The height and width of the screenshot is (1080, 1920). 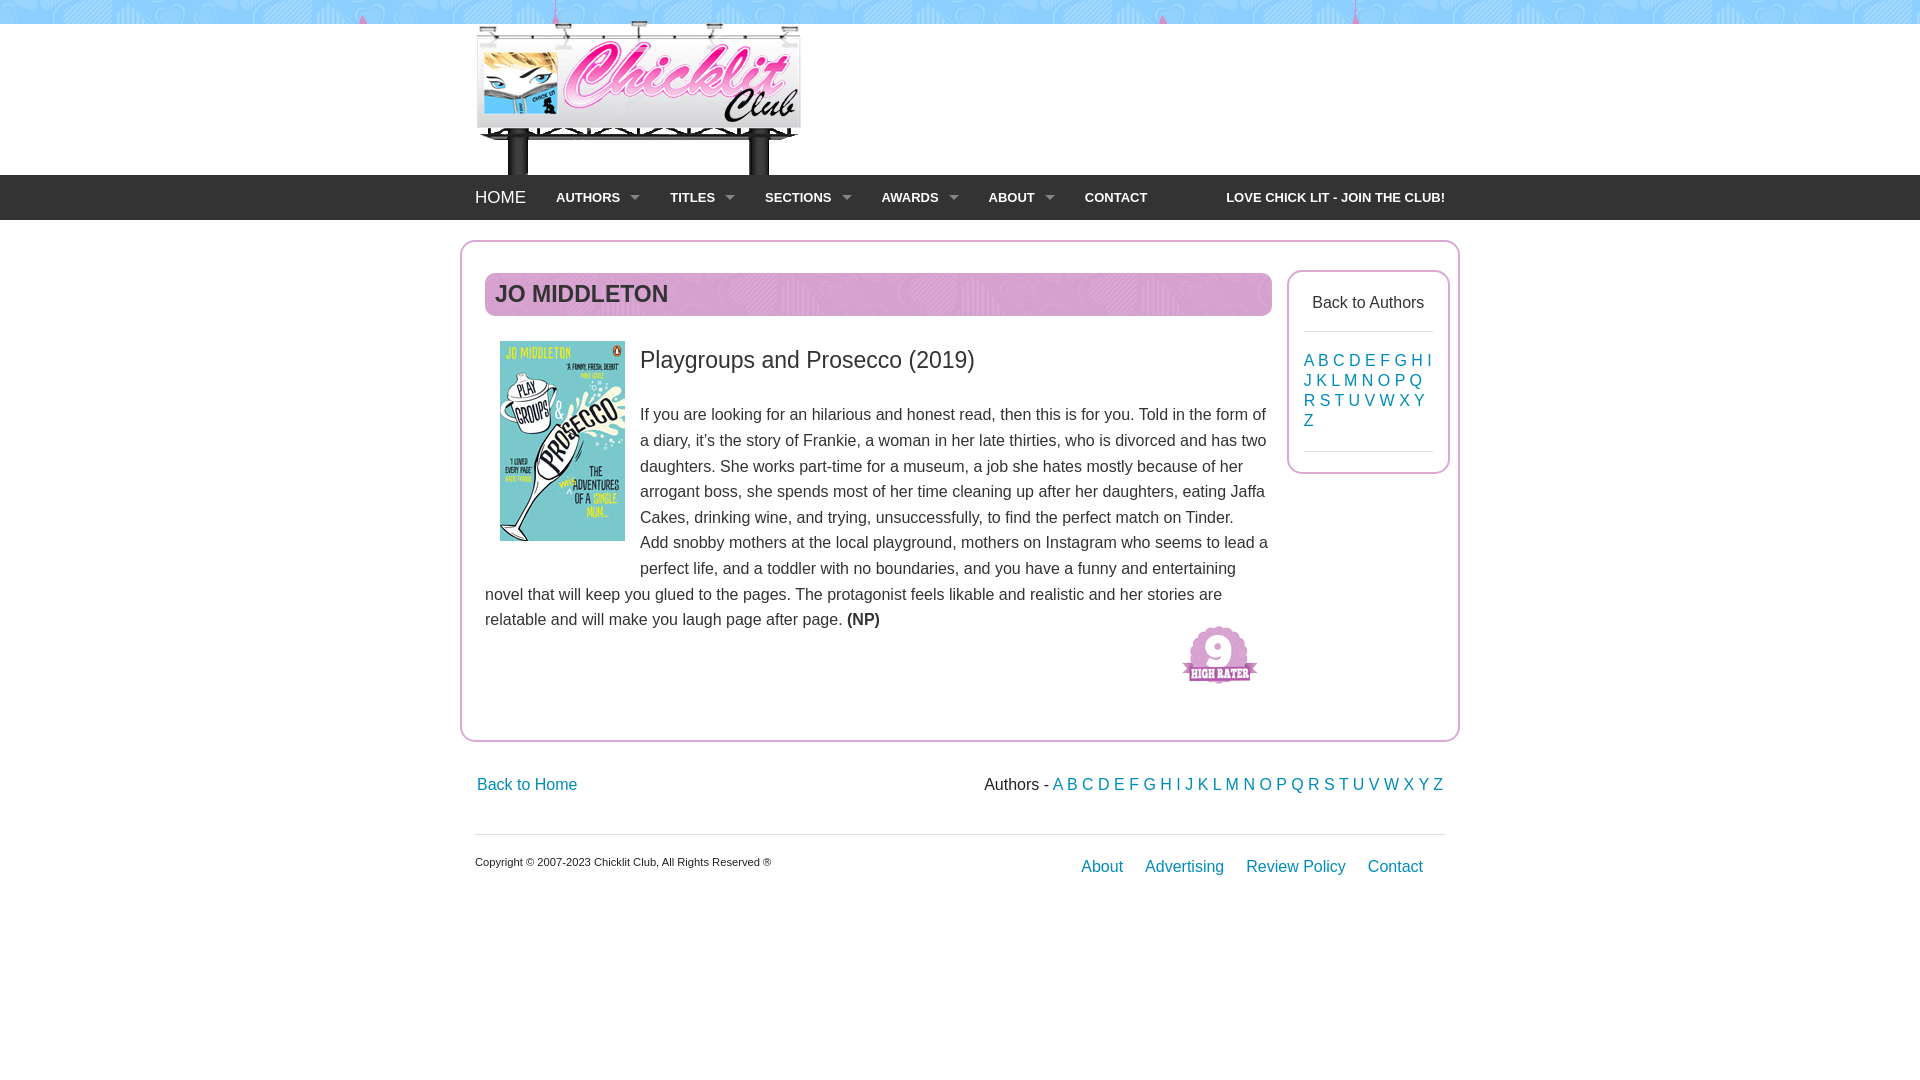 I want to click on Classic Reads, so click(x=808, y=377).